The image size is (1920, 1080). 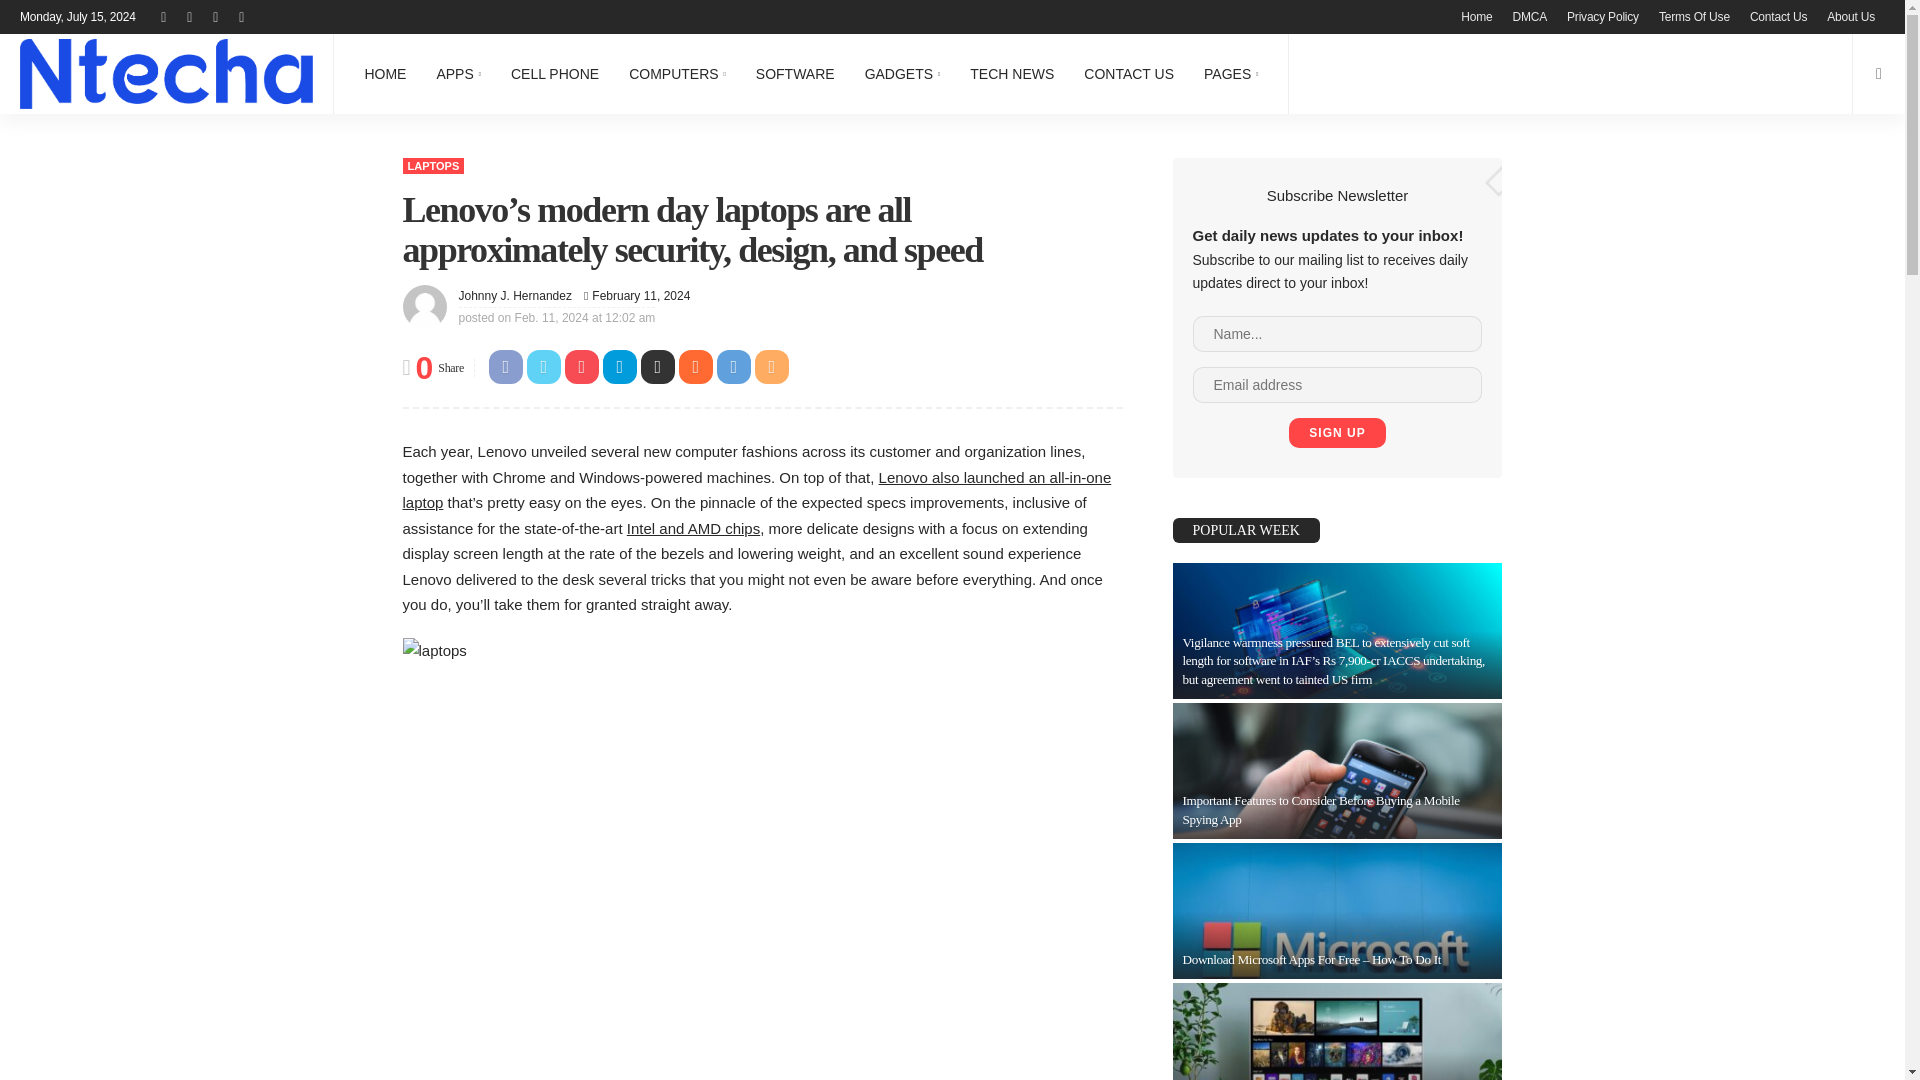 I want to click on About Us, so click(x=1850, y=16).